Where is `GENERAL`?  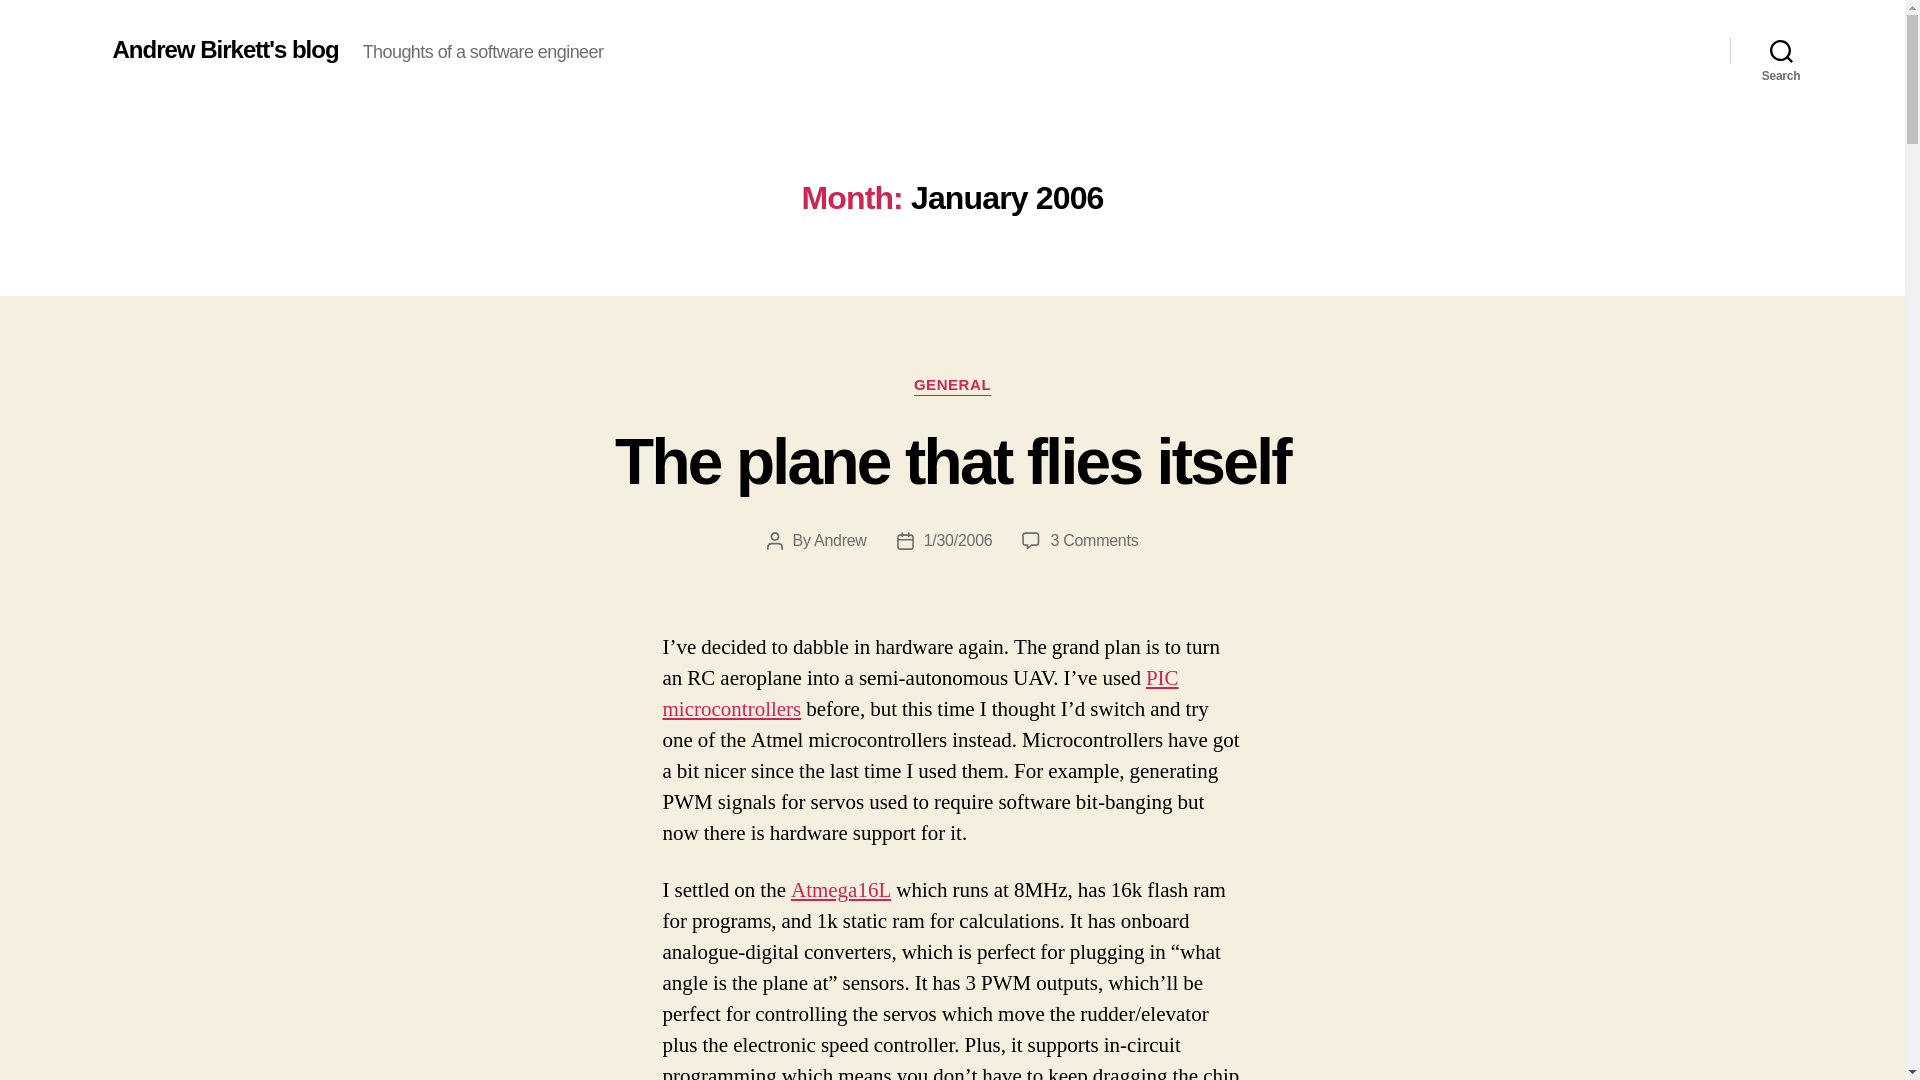
GENERAL is located at coordinates (952, 386).